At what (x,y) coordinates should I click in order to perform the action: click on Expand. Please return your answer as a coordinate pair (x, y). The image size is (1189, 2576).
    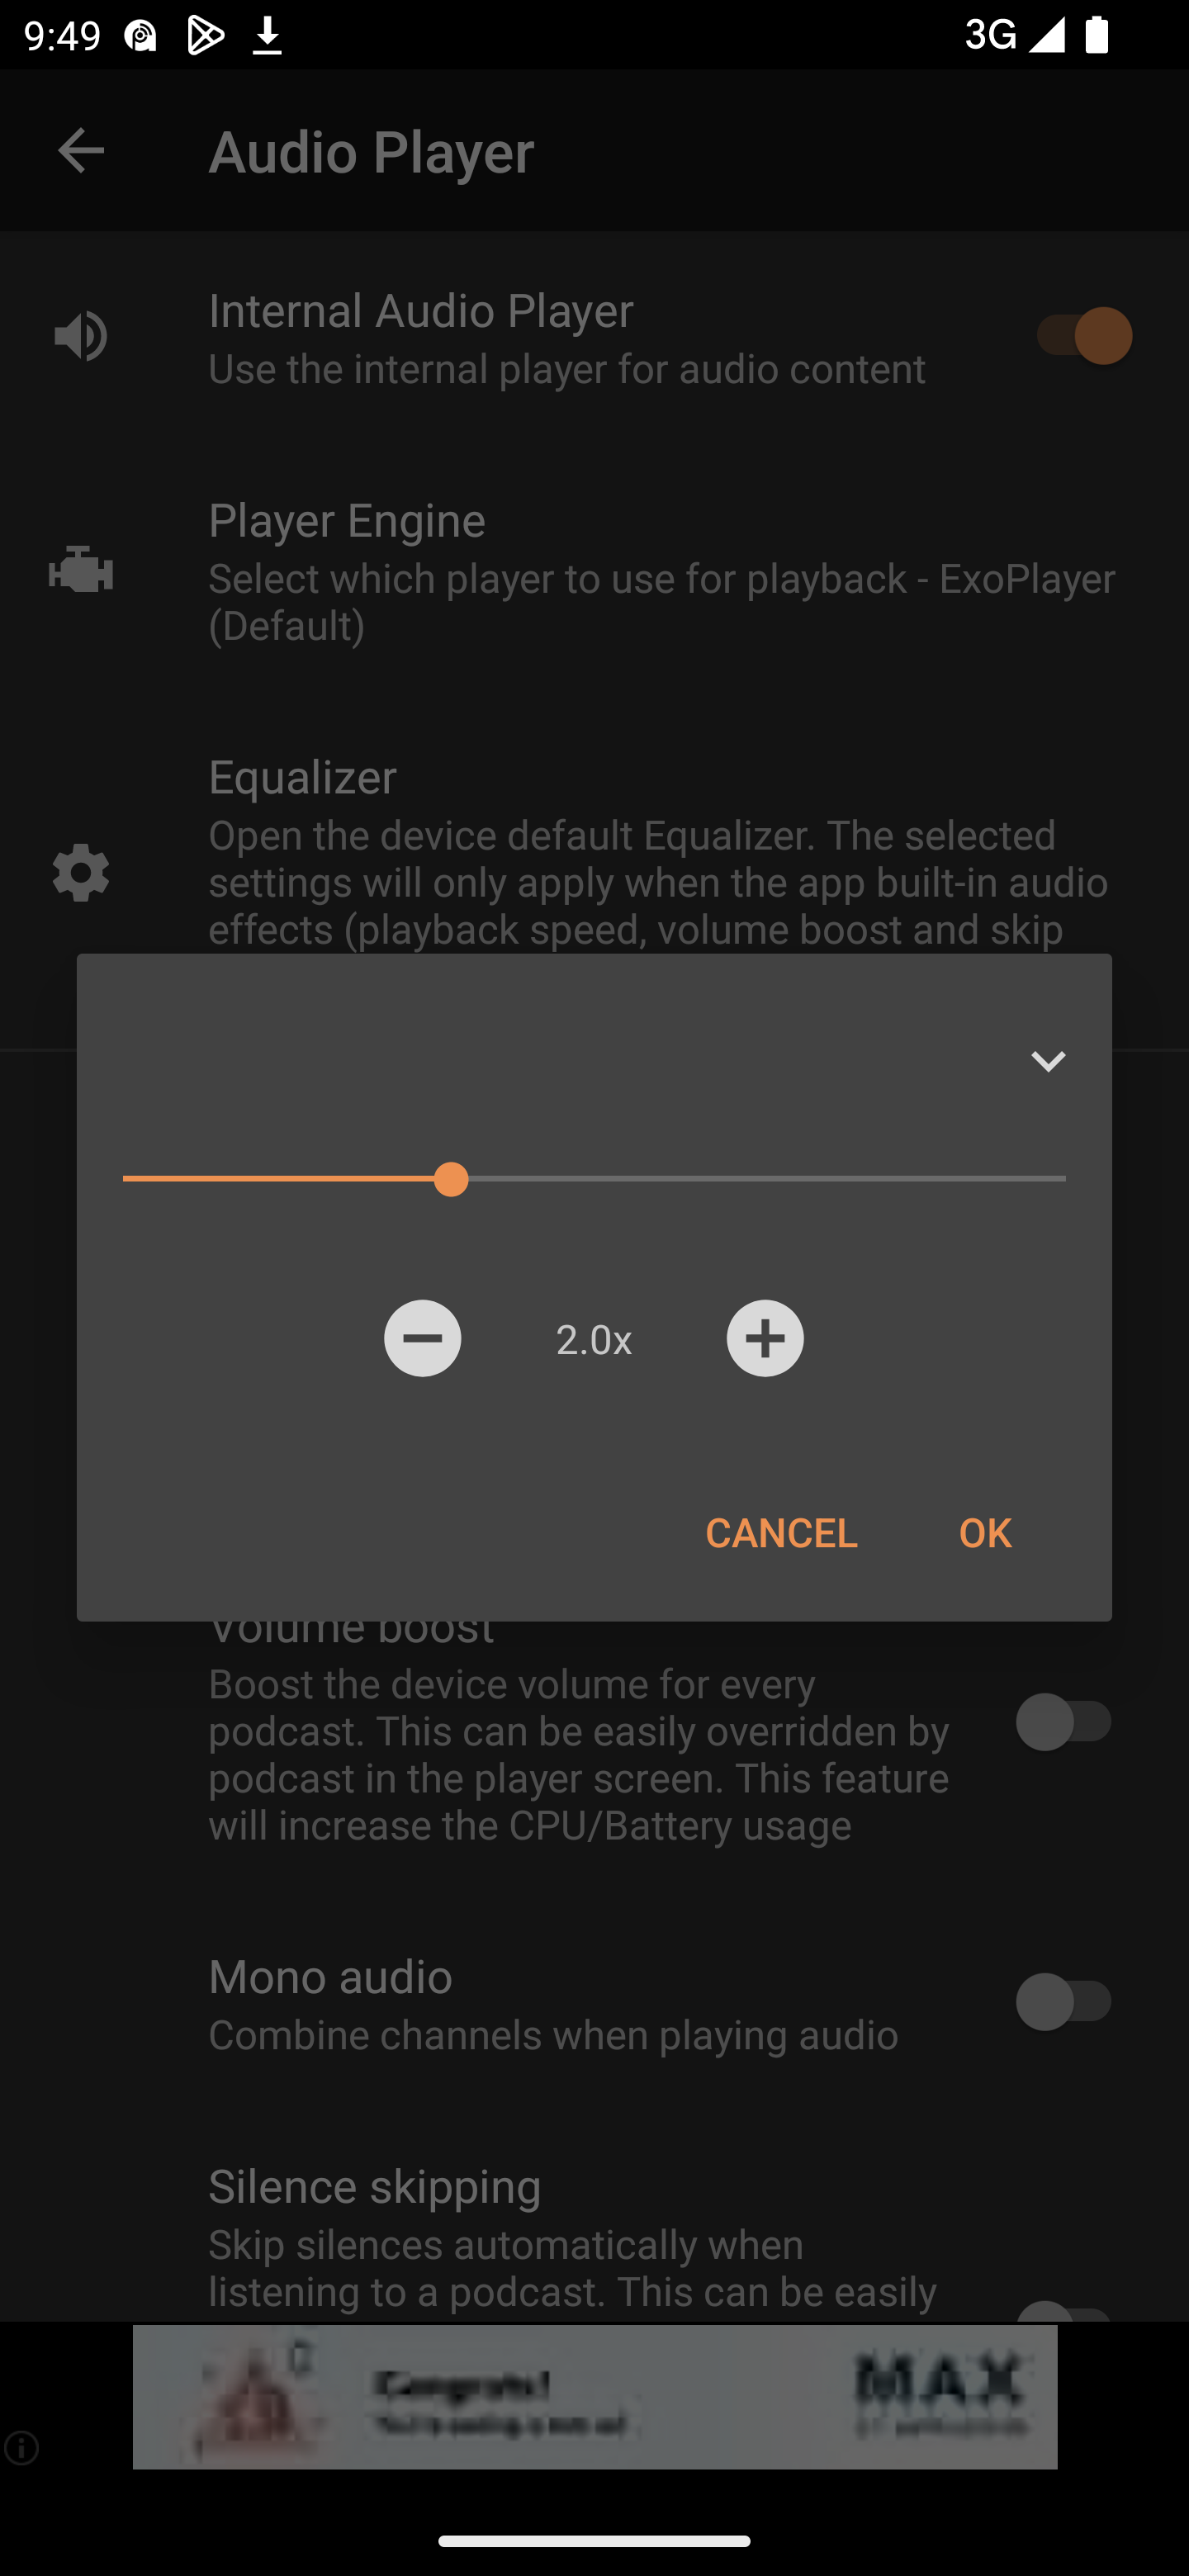
    Looking at the image, I should click on (1048, 1061).